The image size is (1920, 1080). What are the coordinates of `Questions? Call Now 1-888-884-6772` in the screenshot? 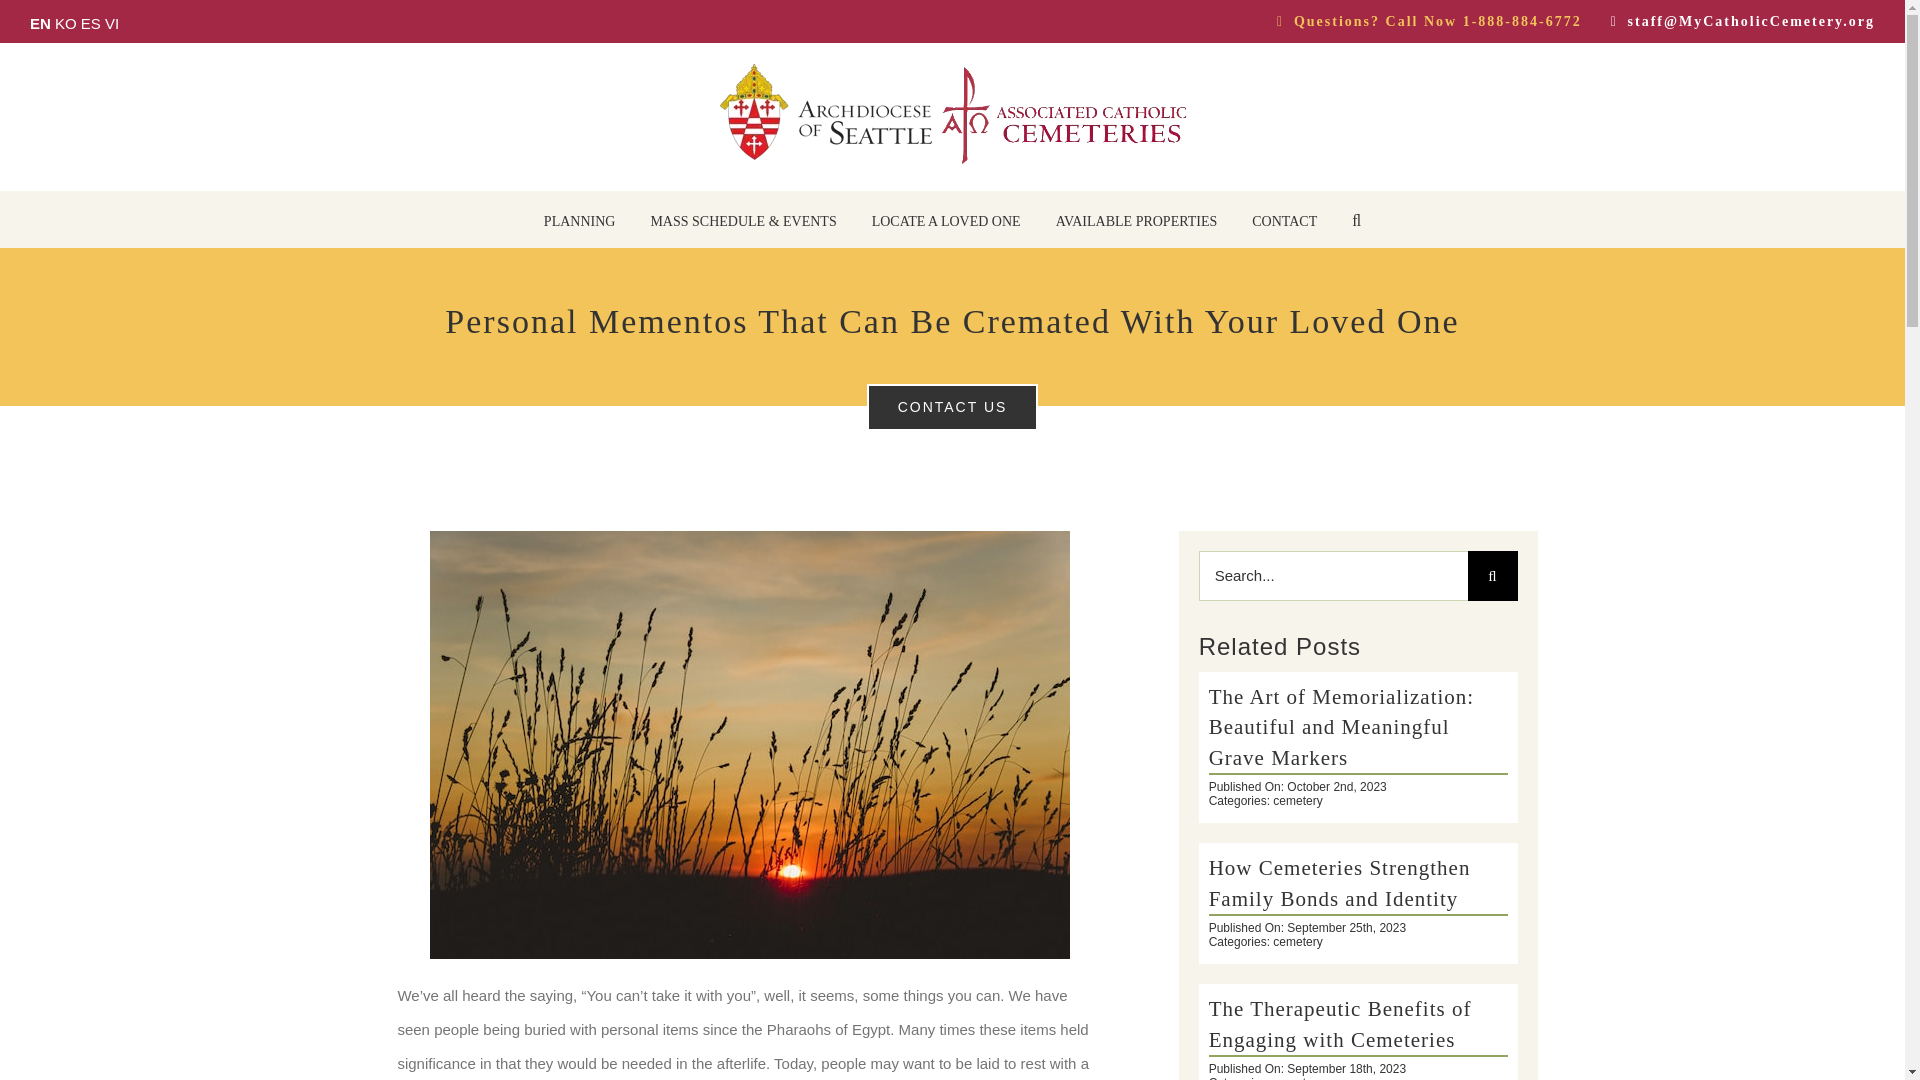 It's located at (1415, 22).